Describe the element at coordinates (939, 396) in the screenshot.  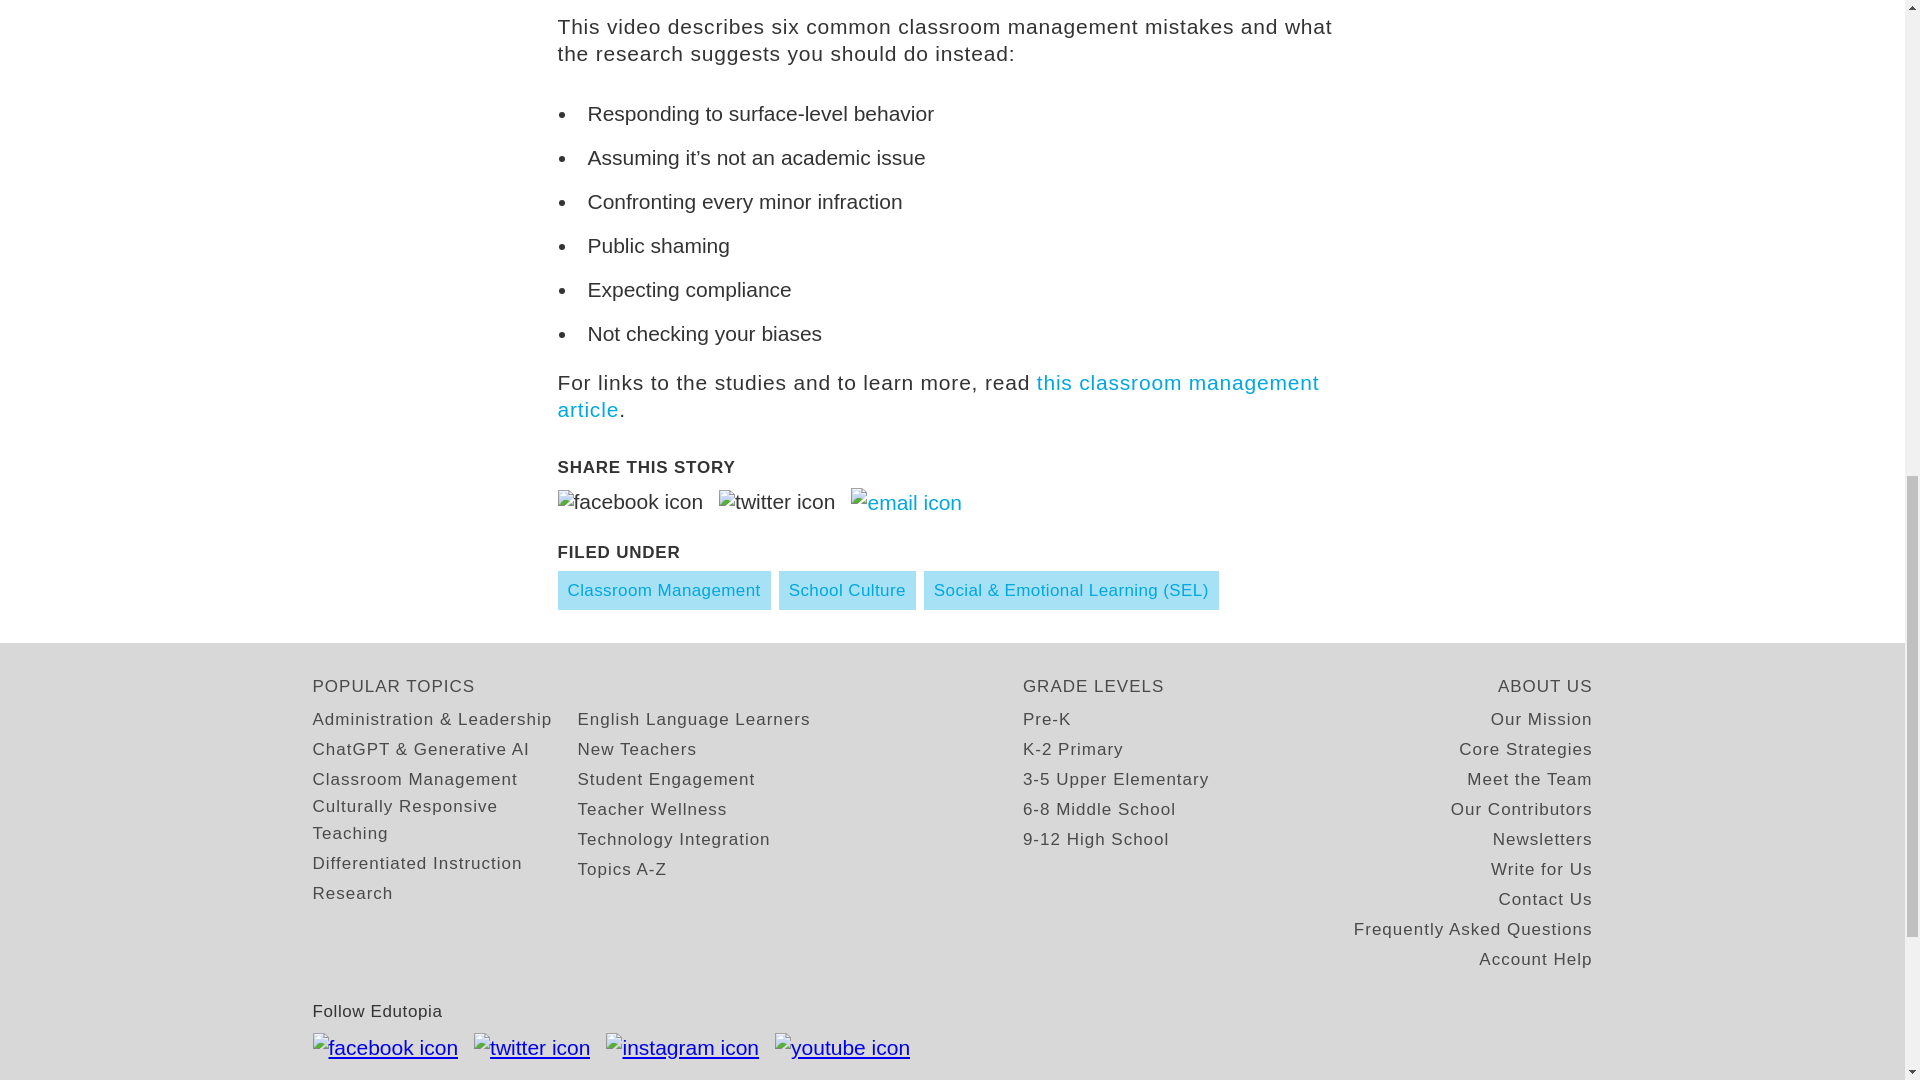
I see `this classroom management article` at that location.